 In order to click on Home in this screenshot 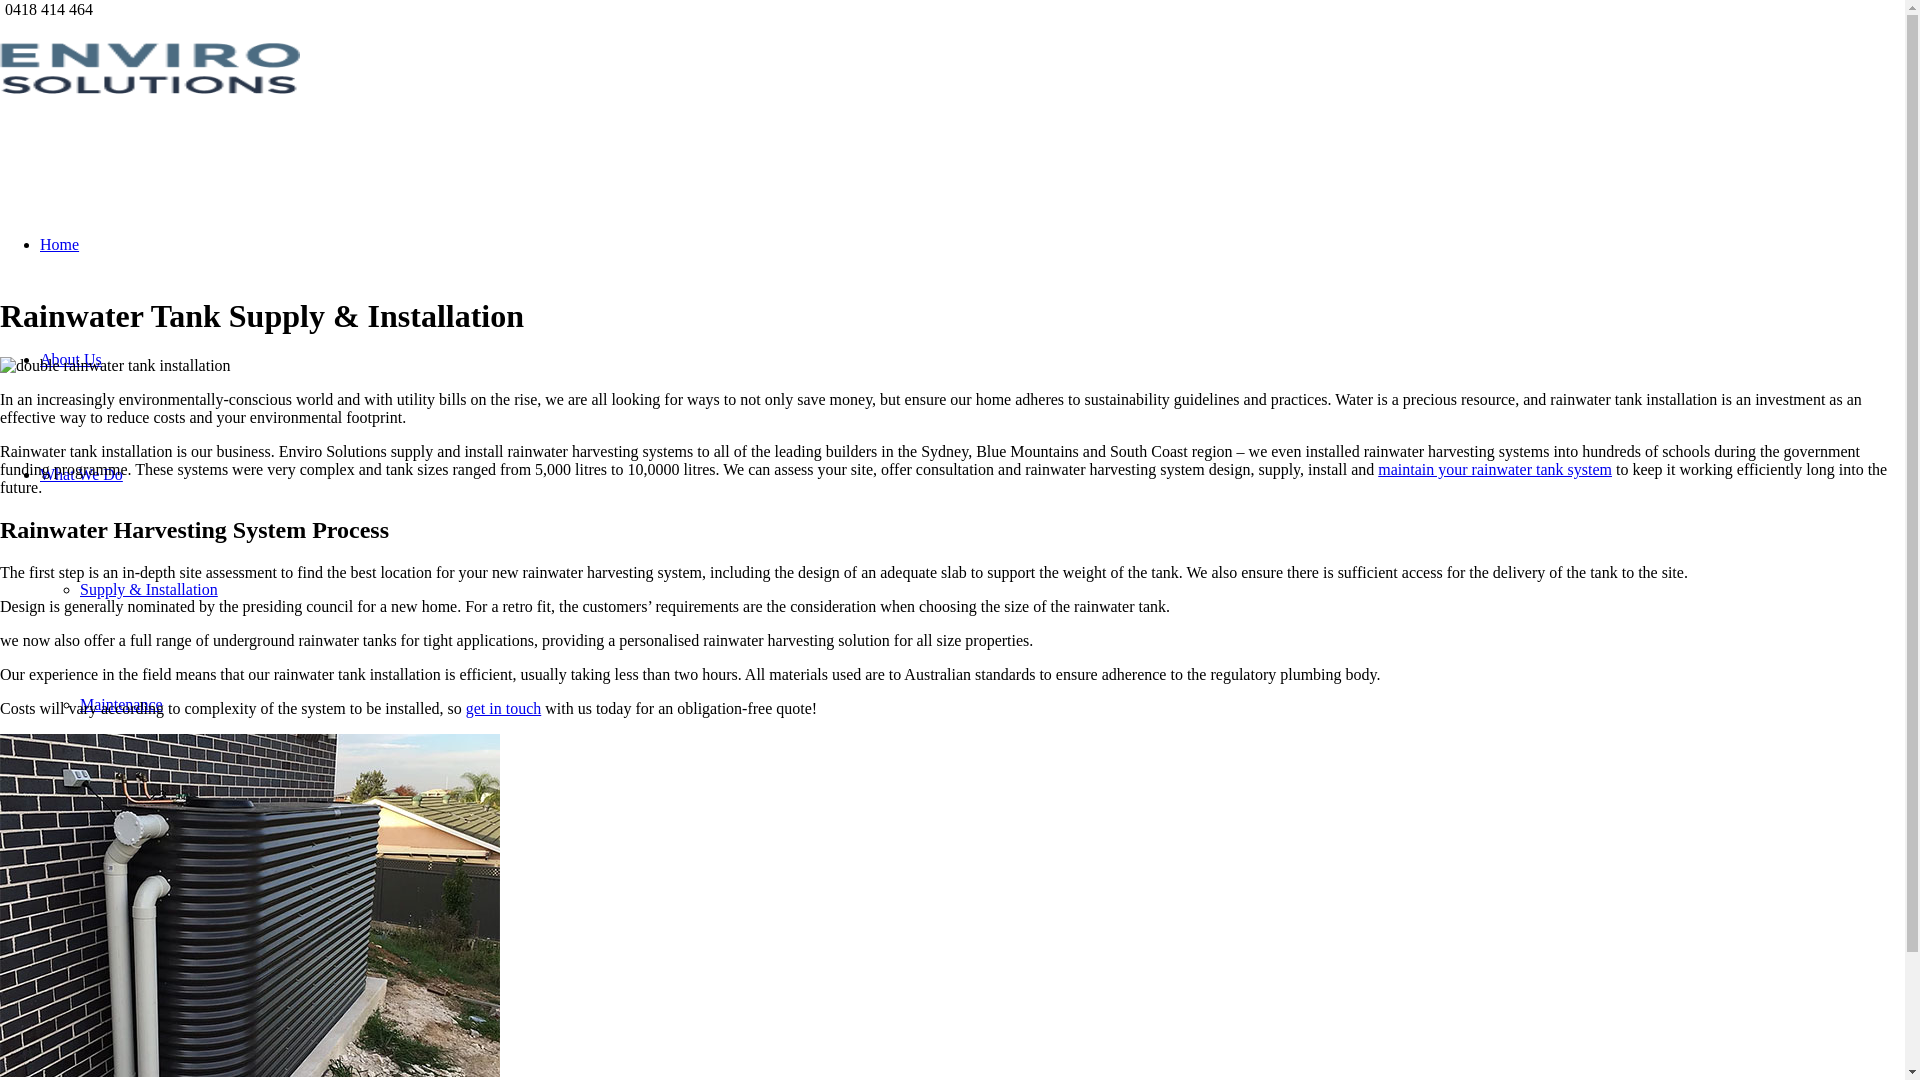, I will do `click(60, 244)`.